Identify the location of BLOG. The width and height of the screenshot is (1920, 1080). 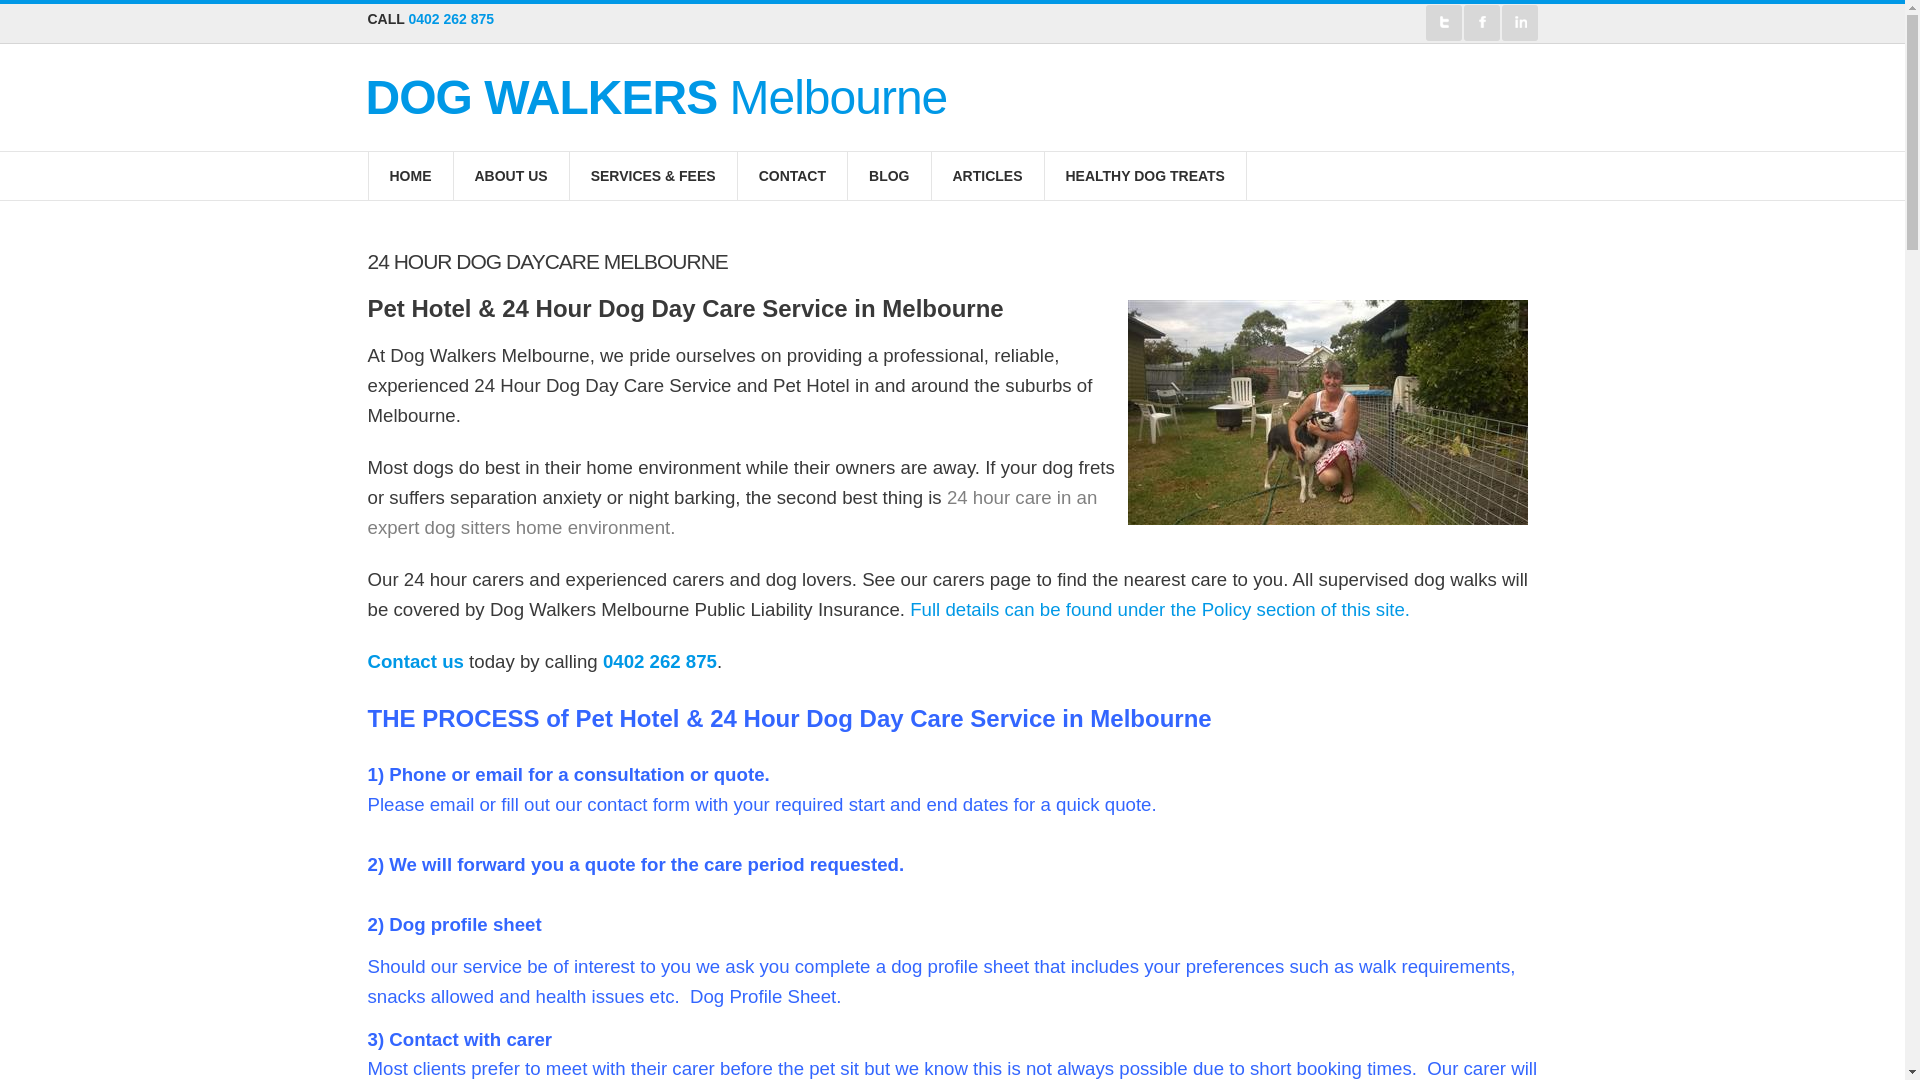
(890, 176).